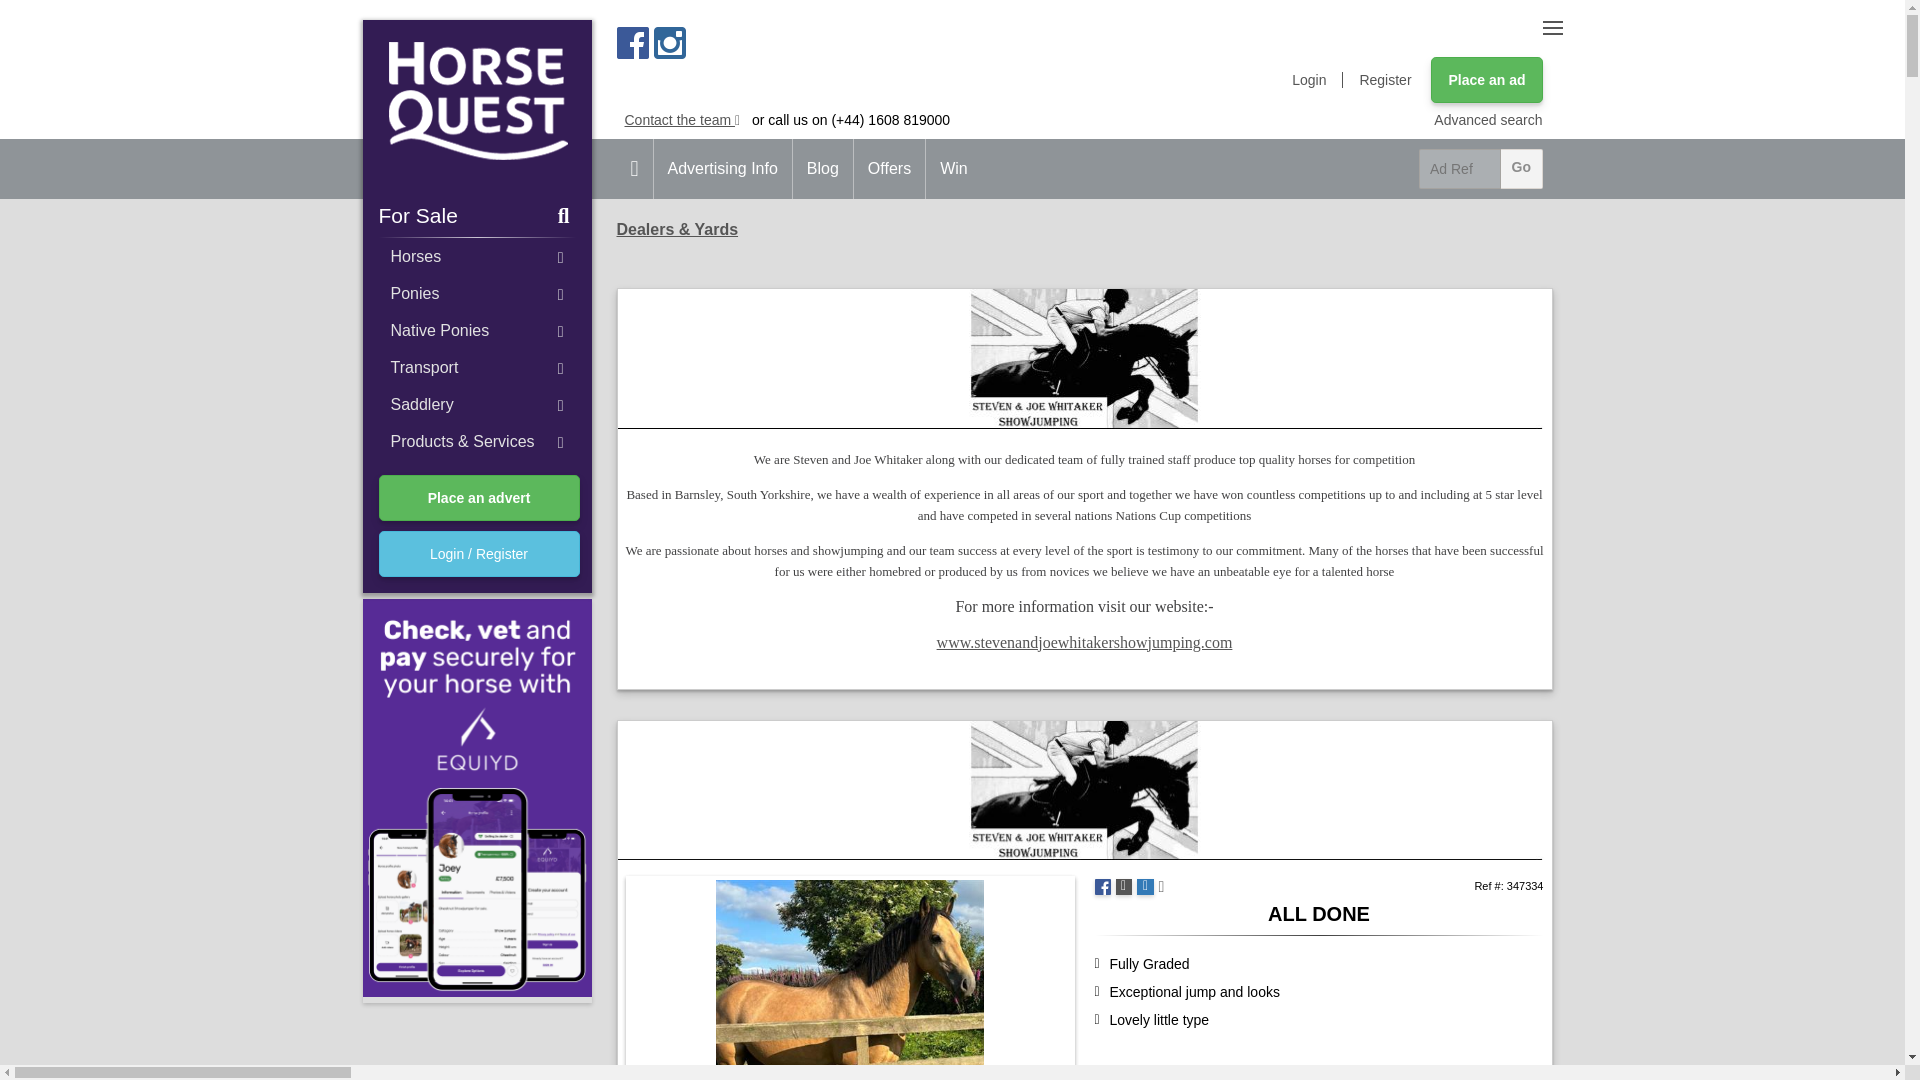 The width and height of the screenshot is (1920, 1080). What do you see at coordinates (632, 43) in the screenshot?
I see `Follow us on Facebook` at bounding box center [632, 43].